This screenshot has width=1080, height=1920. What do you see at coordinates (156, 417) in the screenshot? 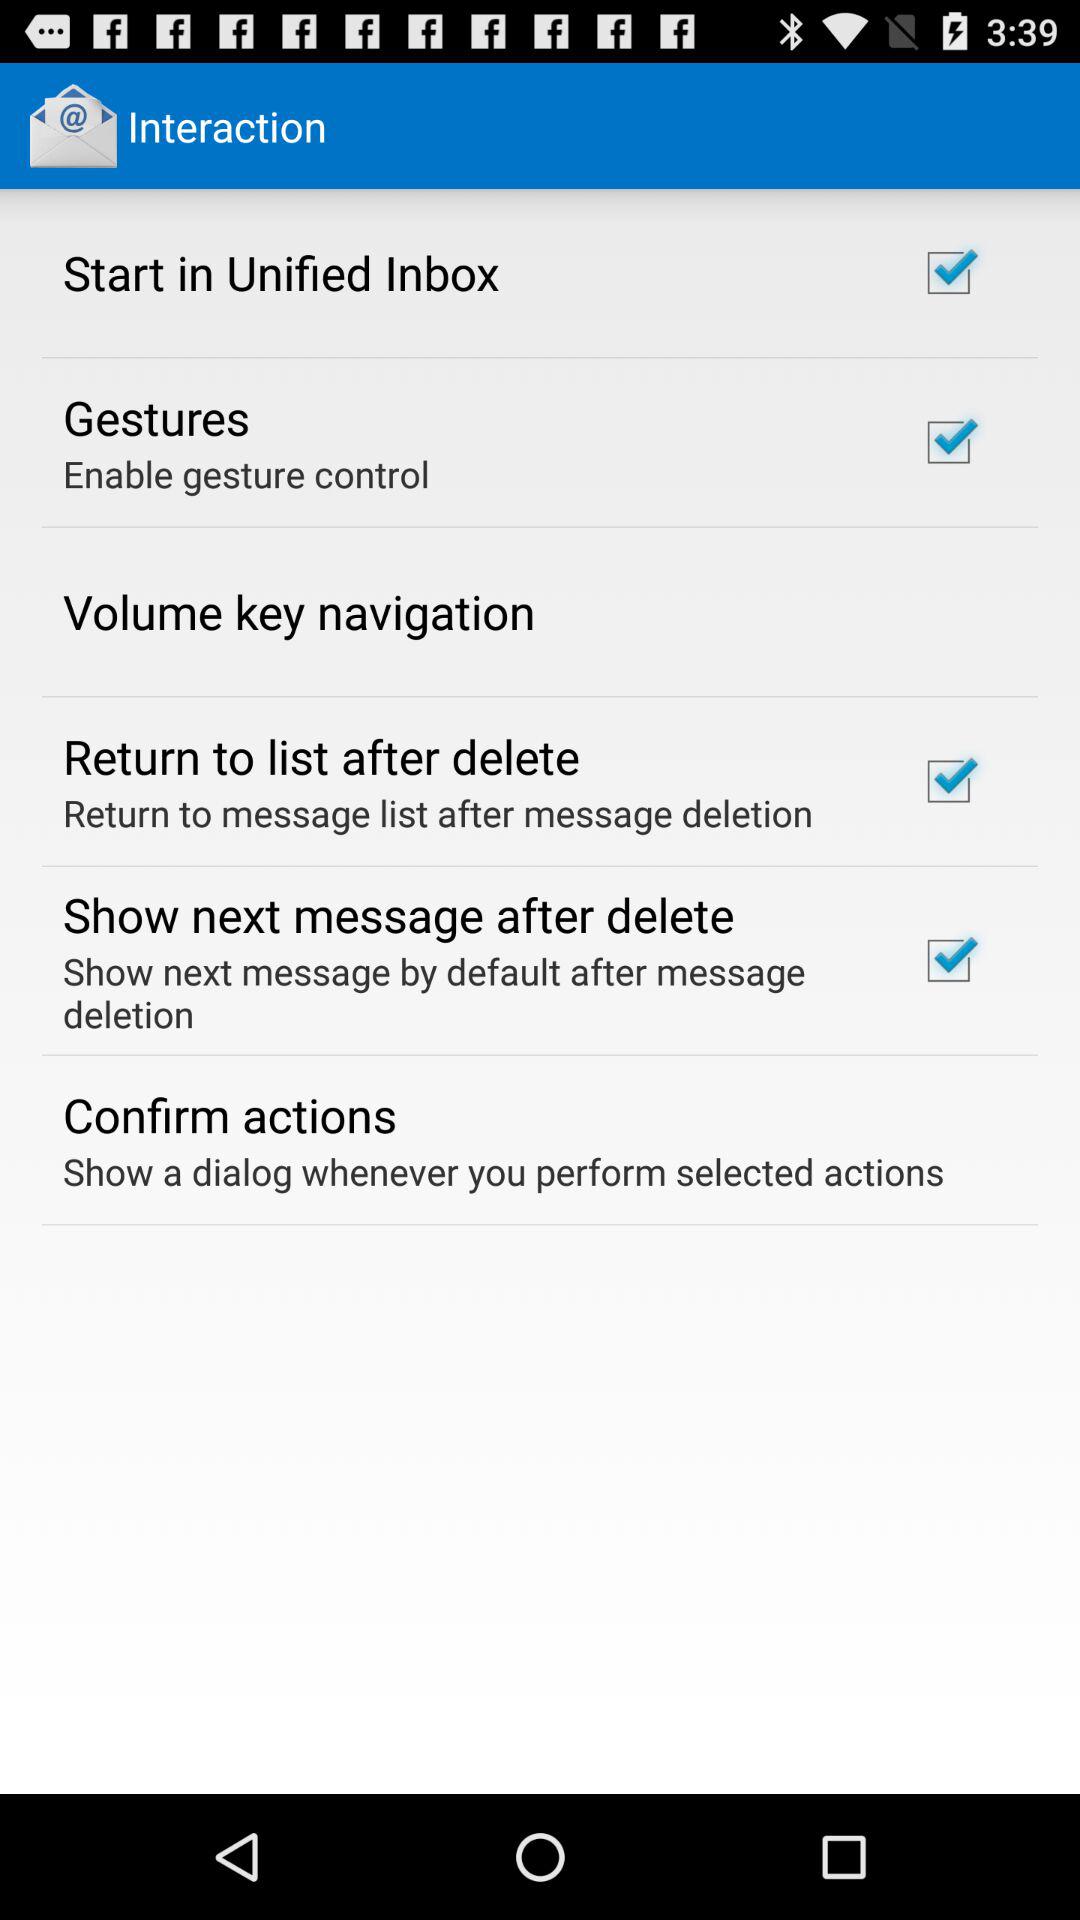
I see `jump to gestures item` at bounding box center [156, 417].